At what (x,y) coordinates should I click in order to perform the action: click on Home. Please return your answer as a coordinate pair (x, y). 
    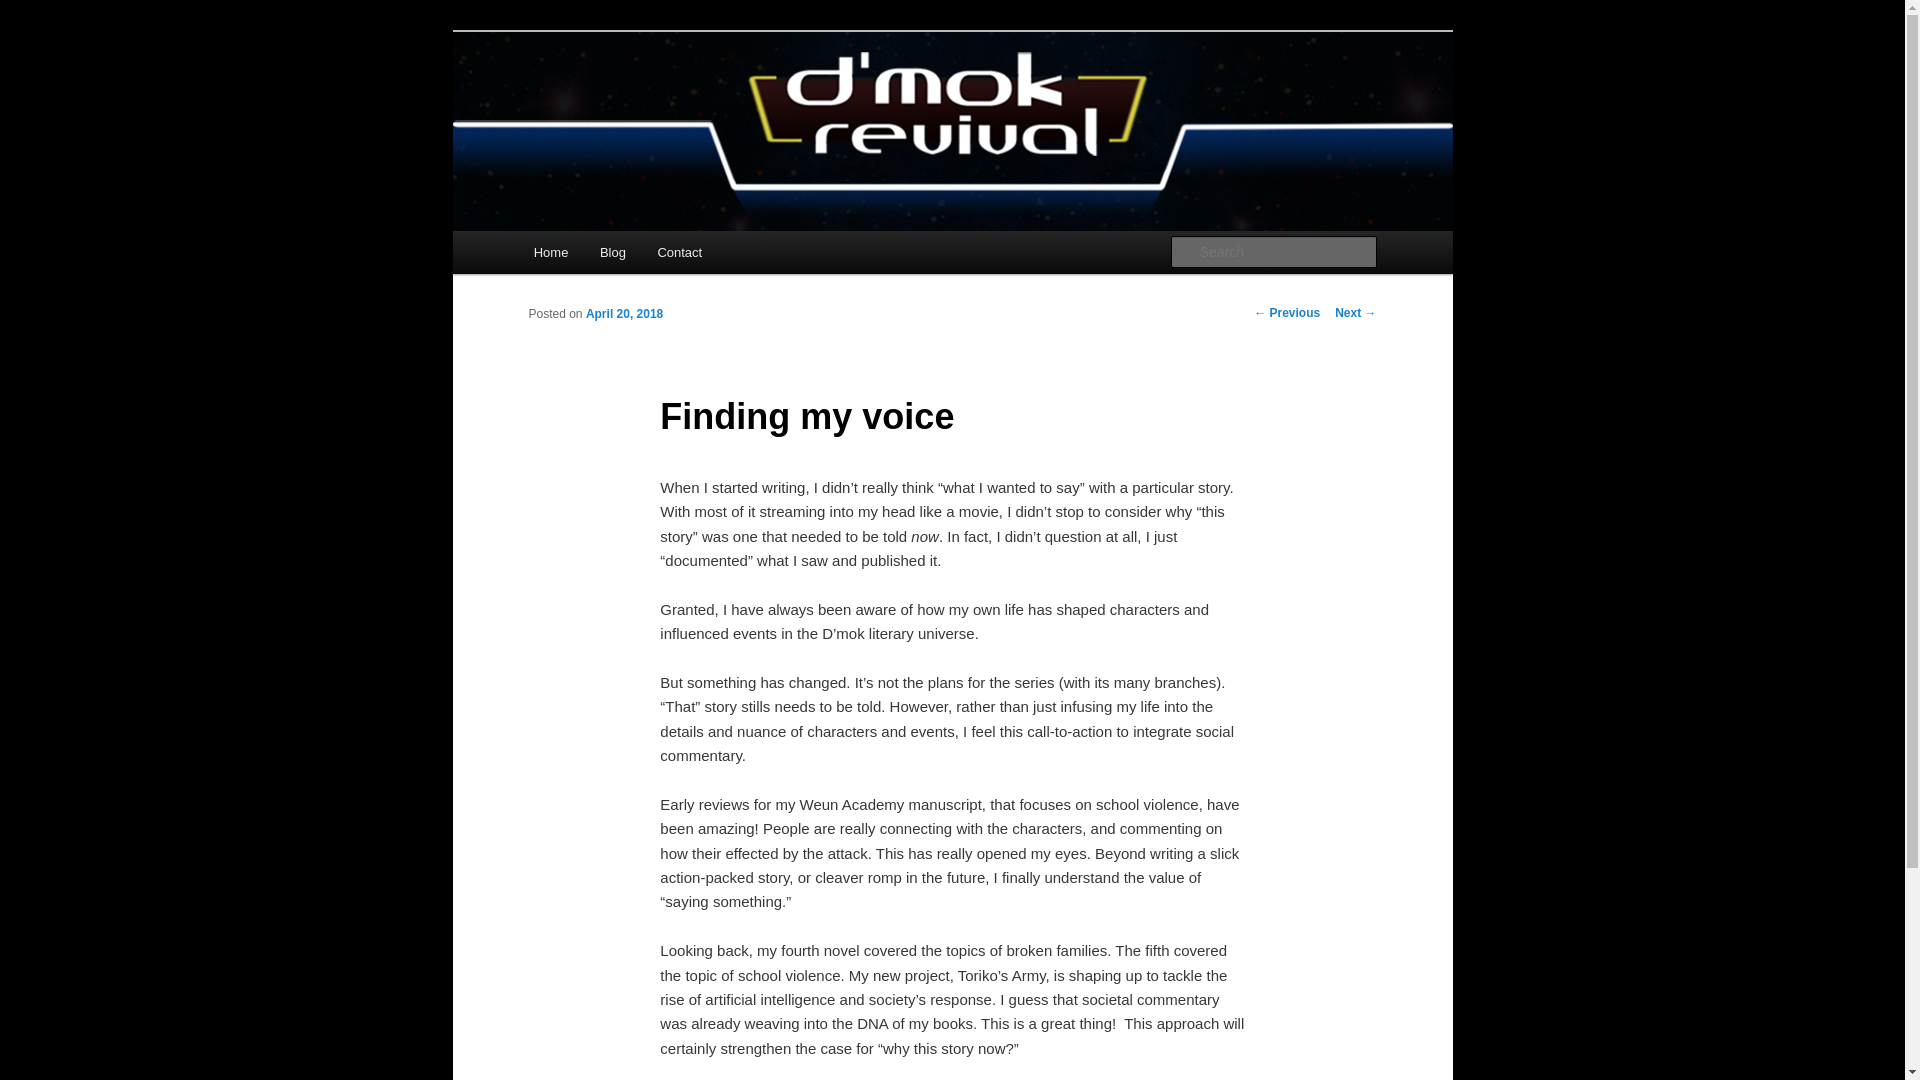
    Looking at the image, I should click on (550, 252).